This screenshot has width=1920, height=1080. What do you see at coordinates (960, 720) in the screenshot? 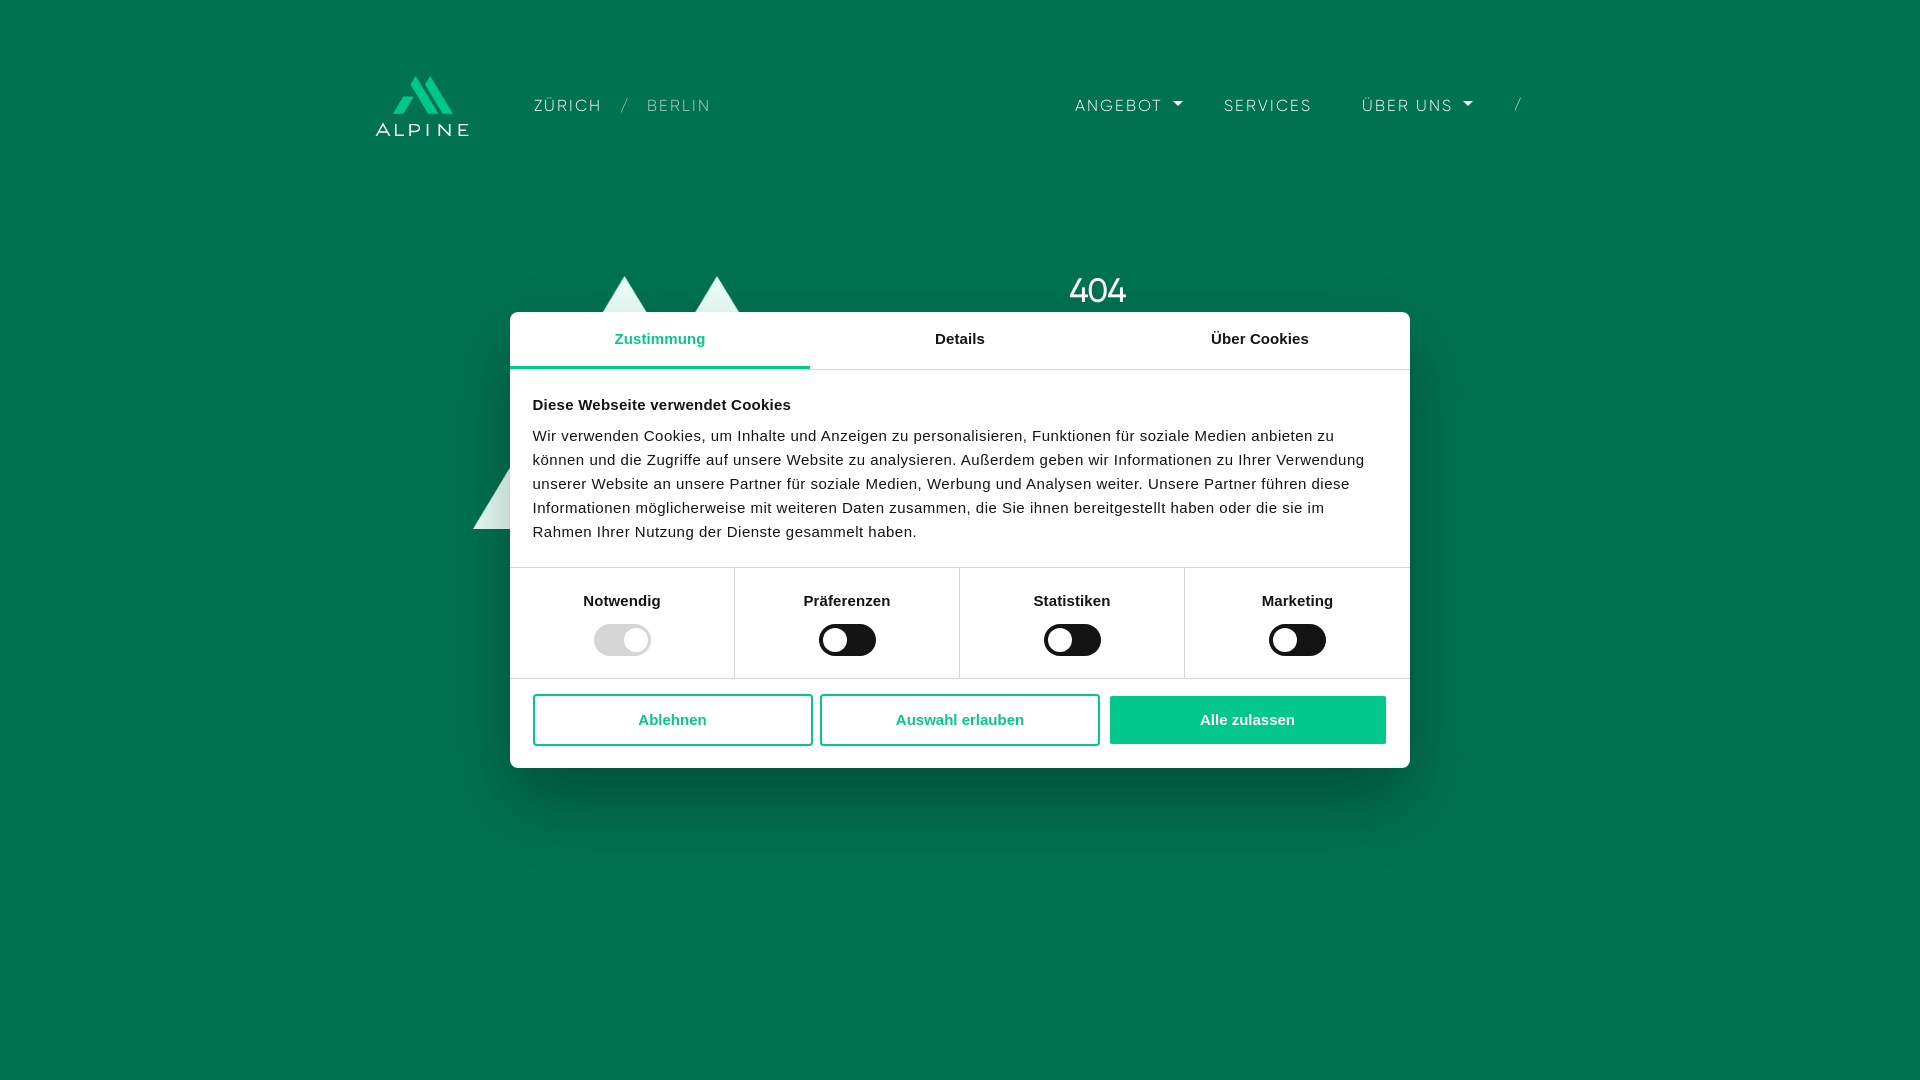
I see `Auswahl erlauben` at bounding box center [960, 720].